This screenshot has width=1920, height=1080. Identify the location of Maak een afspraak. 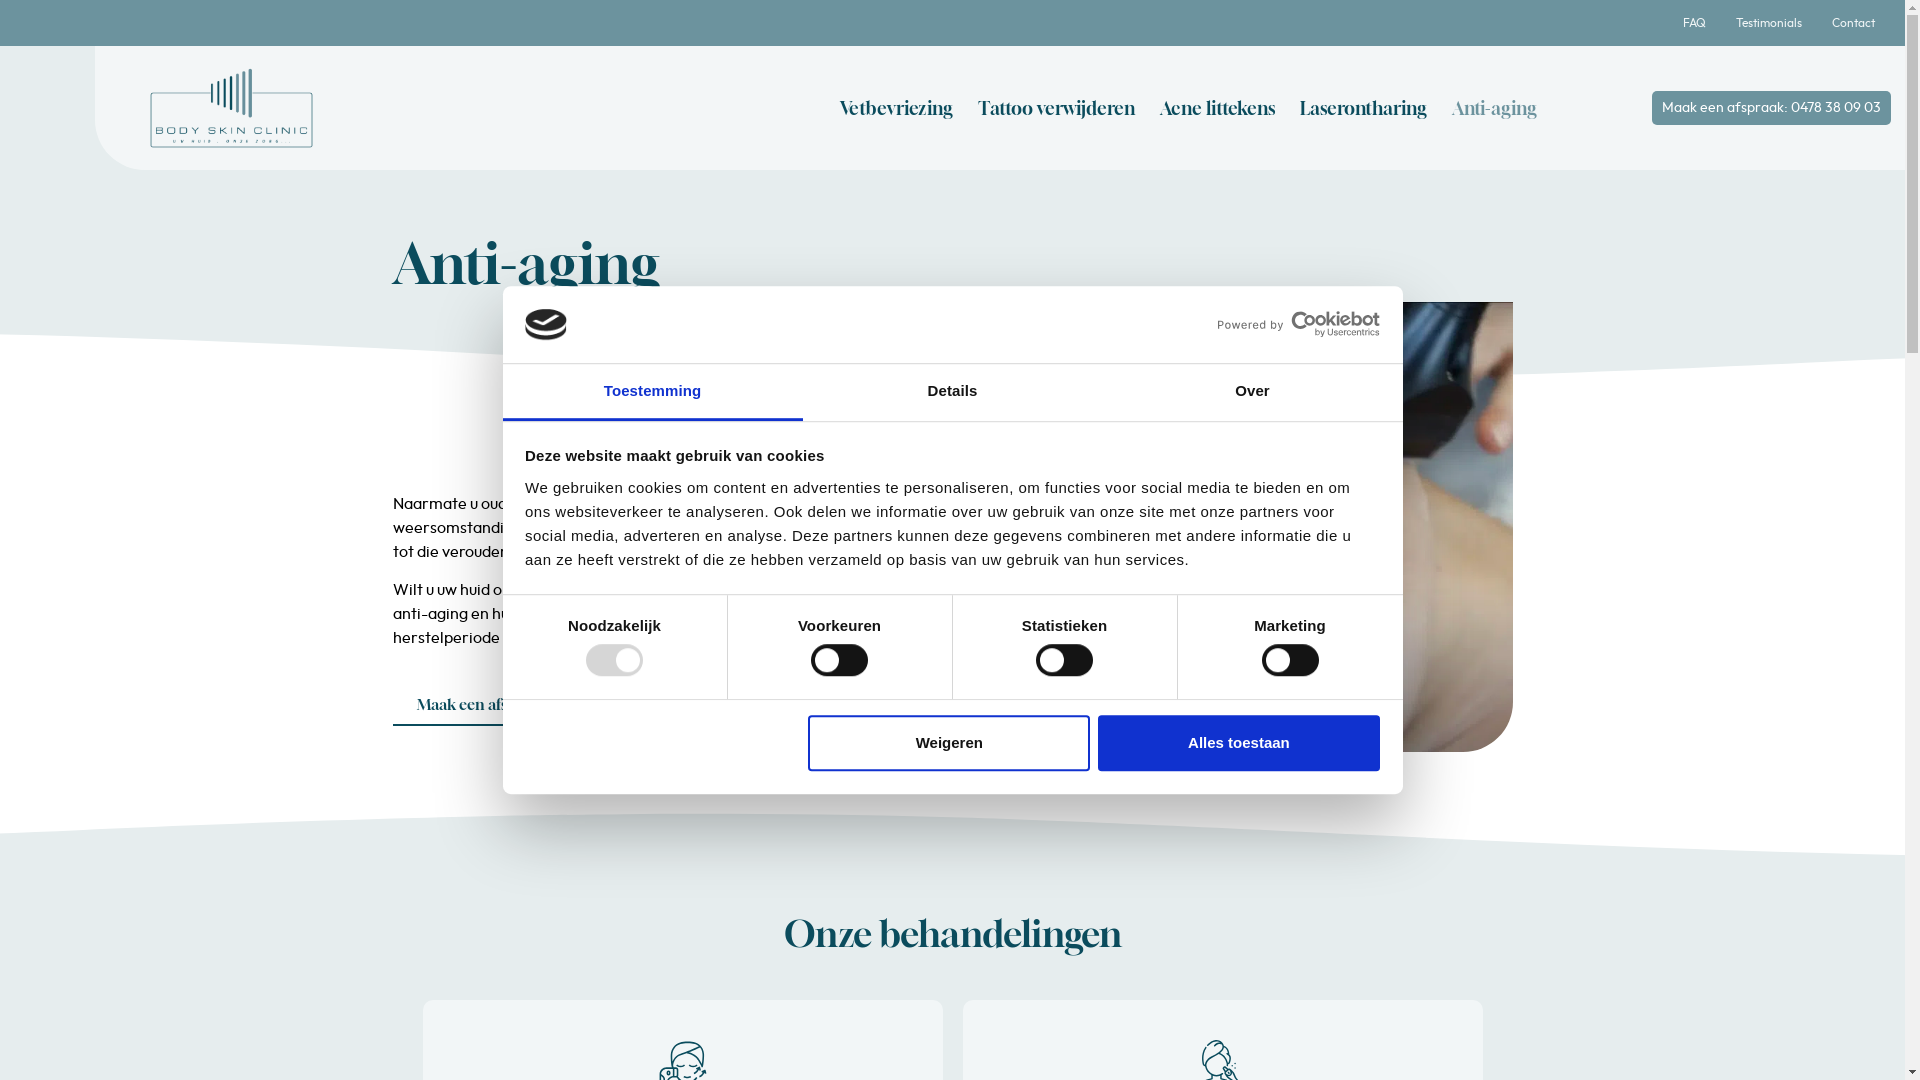
(482, 706).